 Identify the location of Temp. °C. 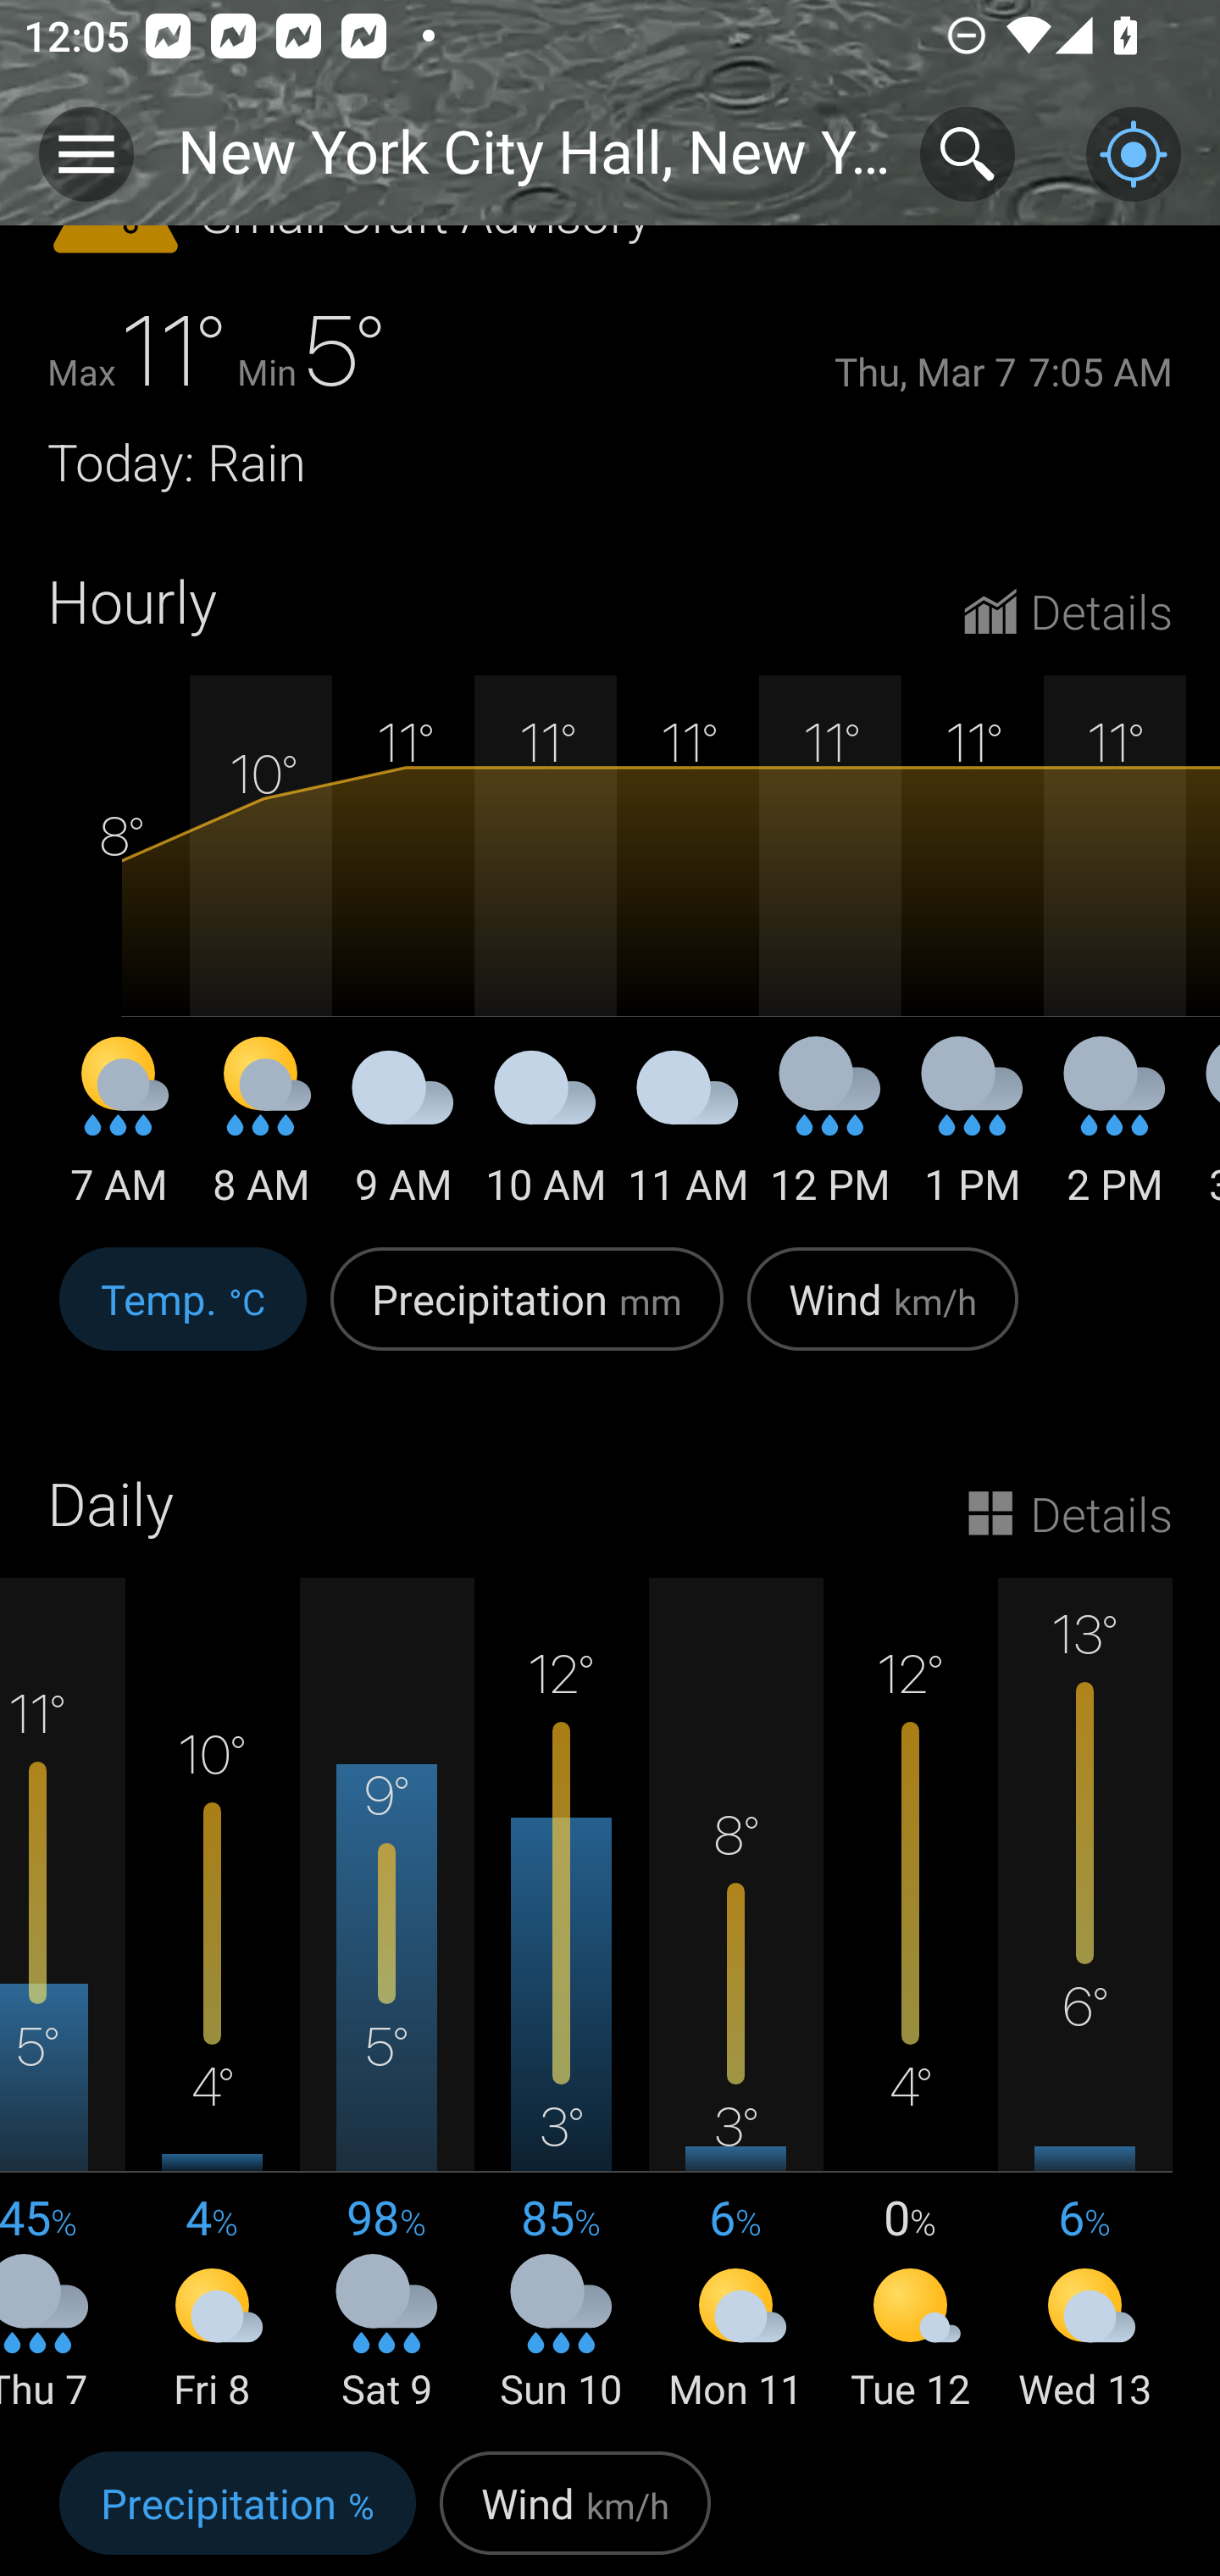
(183, 1317).